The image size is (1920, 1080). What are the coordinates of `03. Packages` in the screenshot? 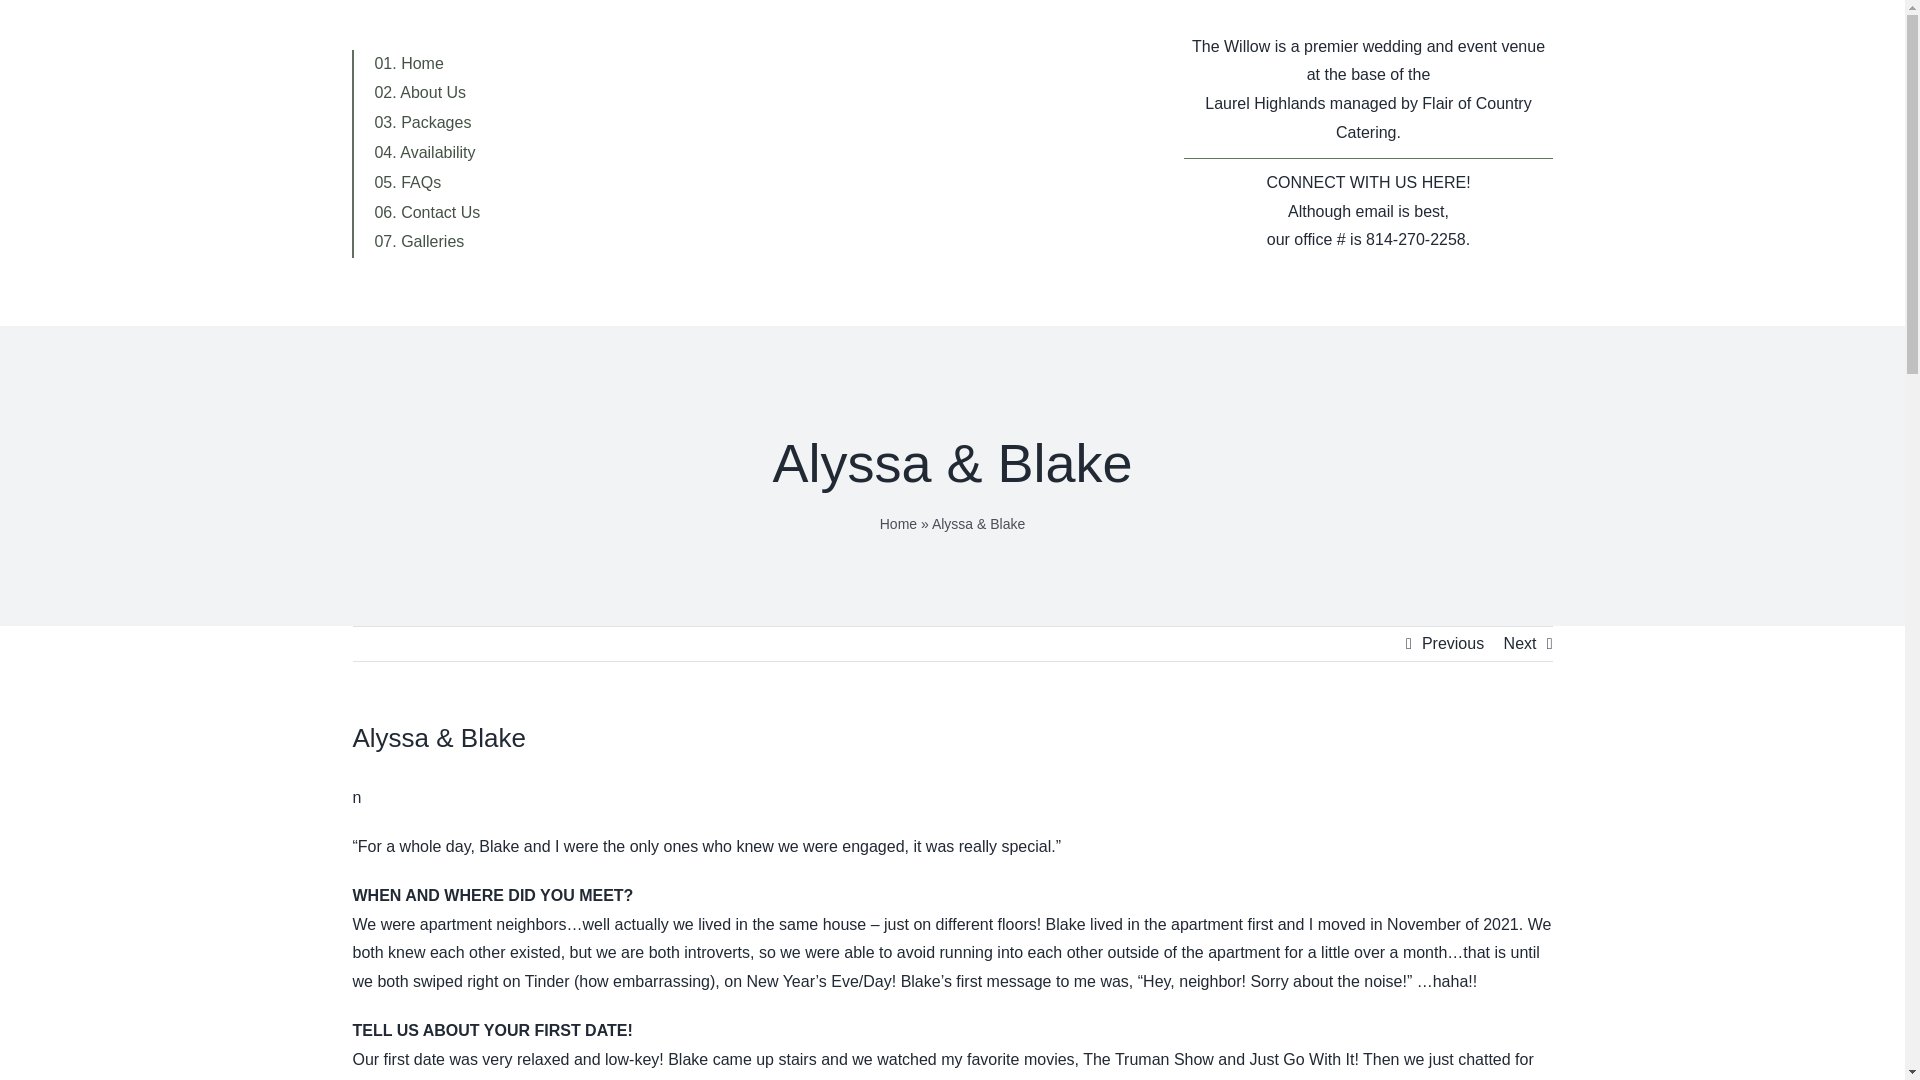 It's located at (427, 124).